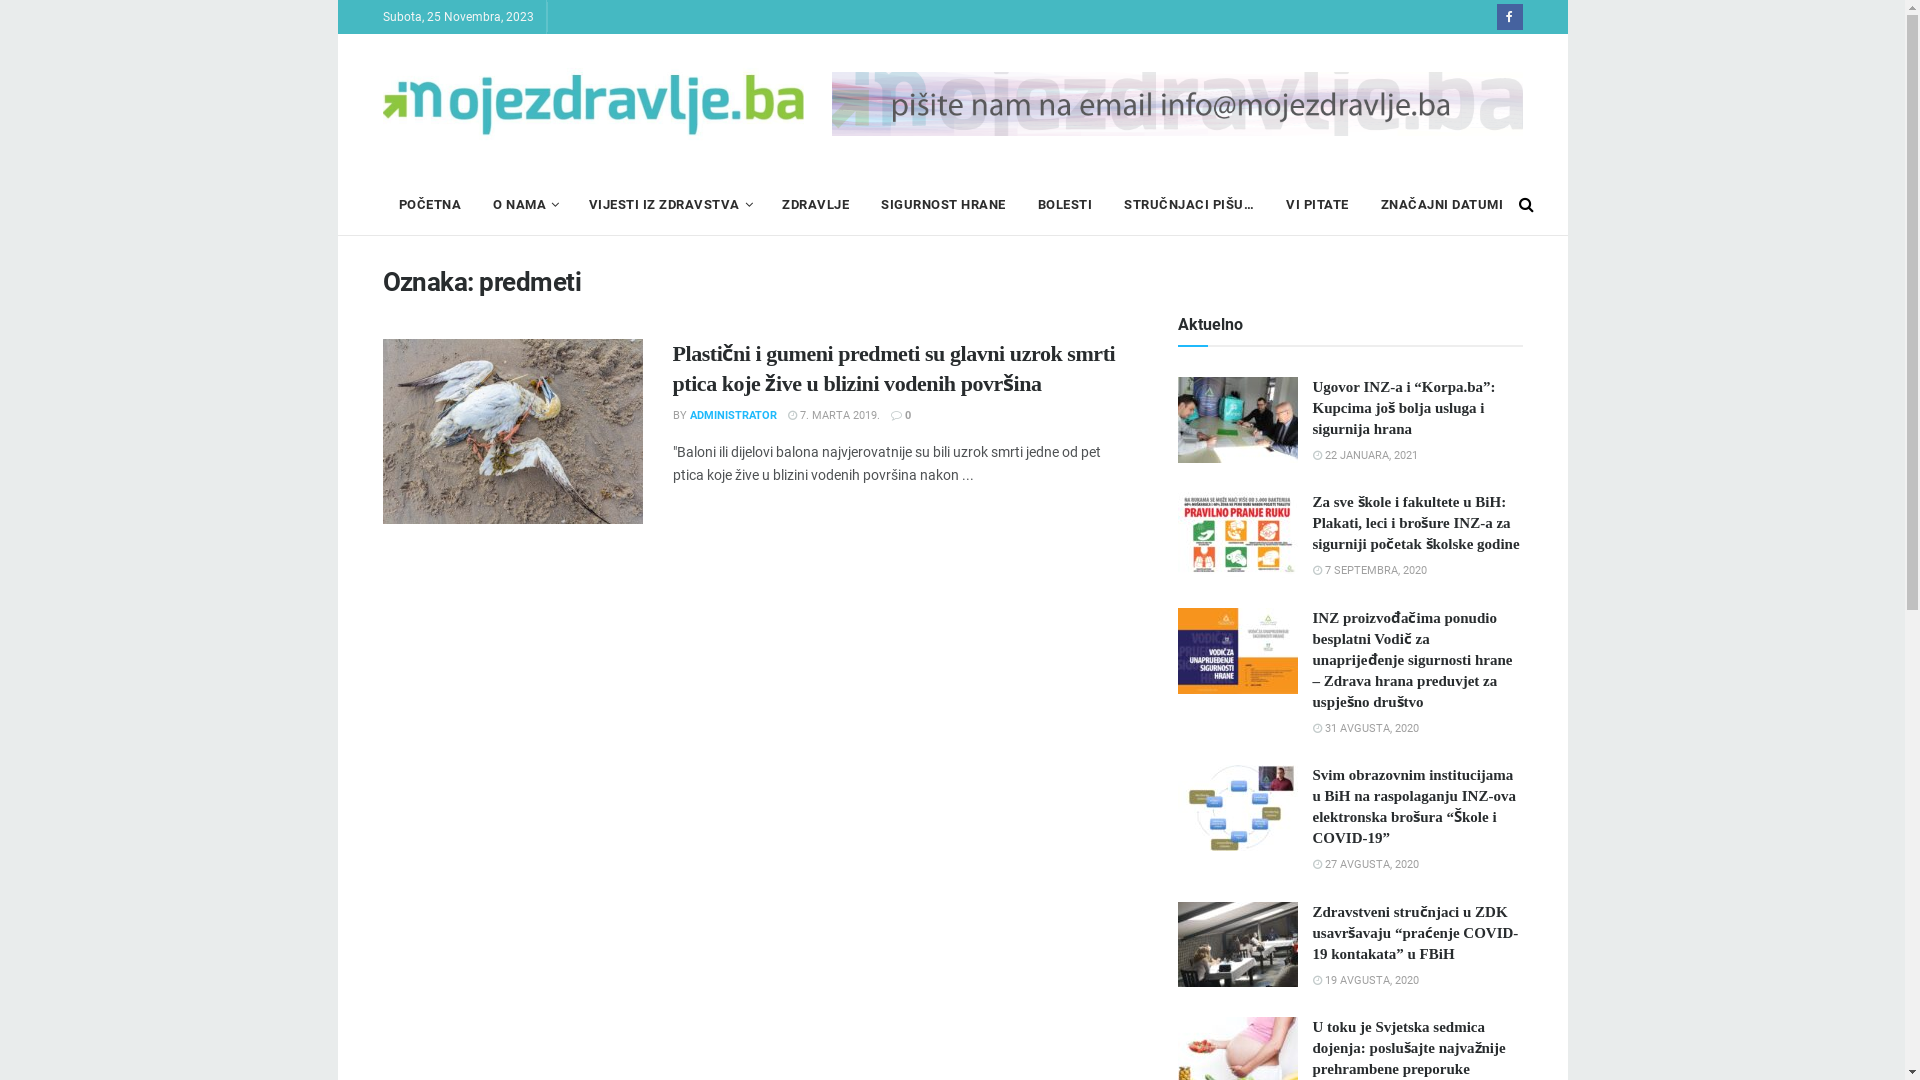  What do you see at coordinates (1365, 980) in the screenshot?
I see `19 AVGUSTA, 2020` at bounding box center [1365, 980].